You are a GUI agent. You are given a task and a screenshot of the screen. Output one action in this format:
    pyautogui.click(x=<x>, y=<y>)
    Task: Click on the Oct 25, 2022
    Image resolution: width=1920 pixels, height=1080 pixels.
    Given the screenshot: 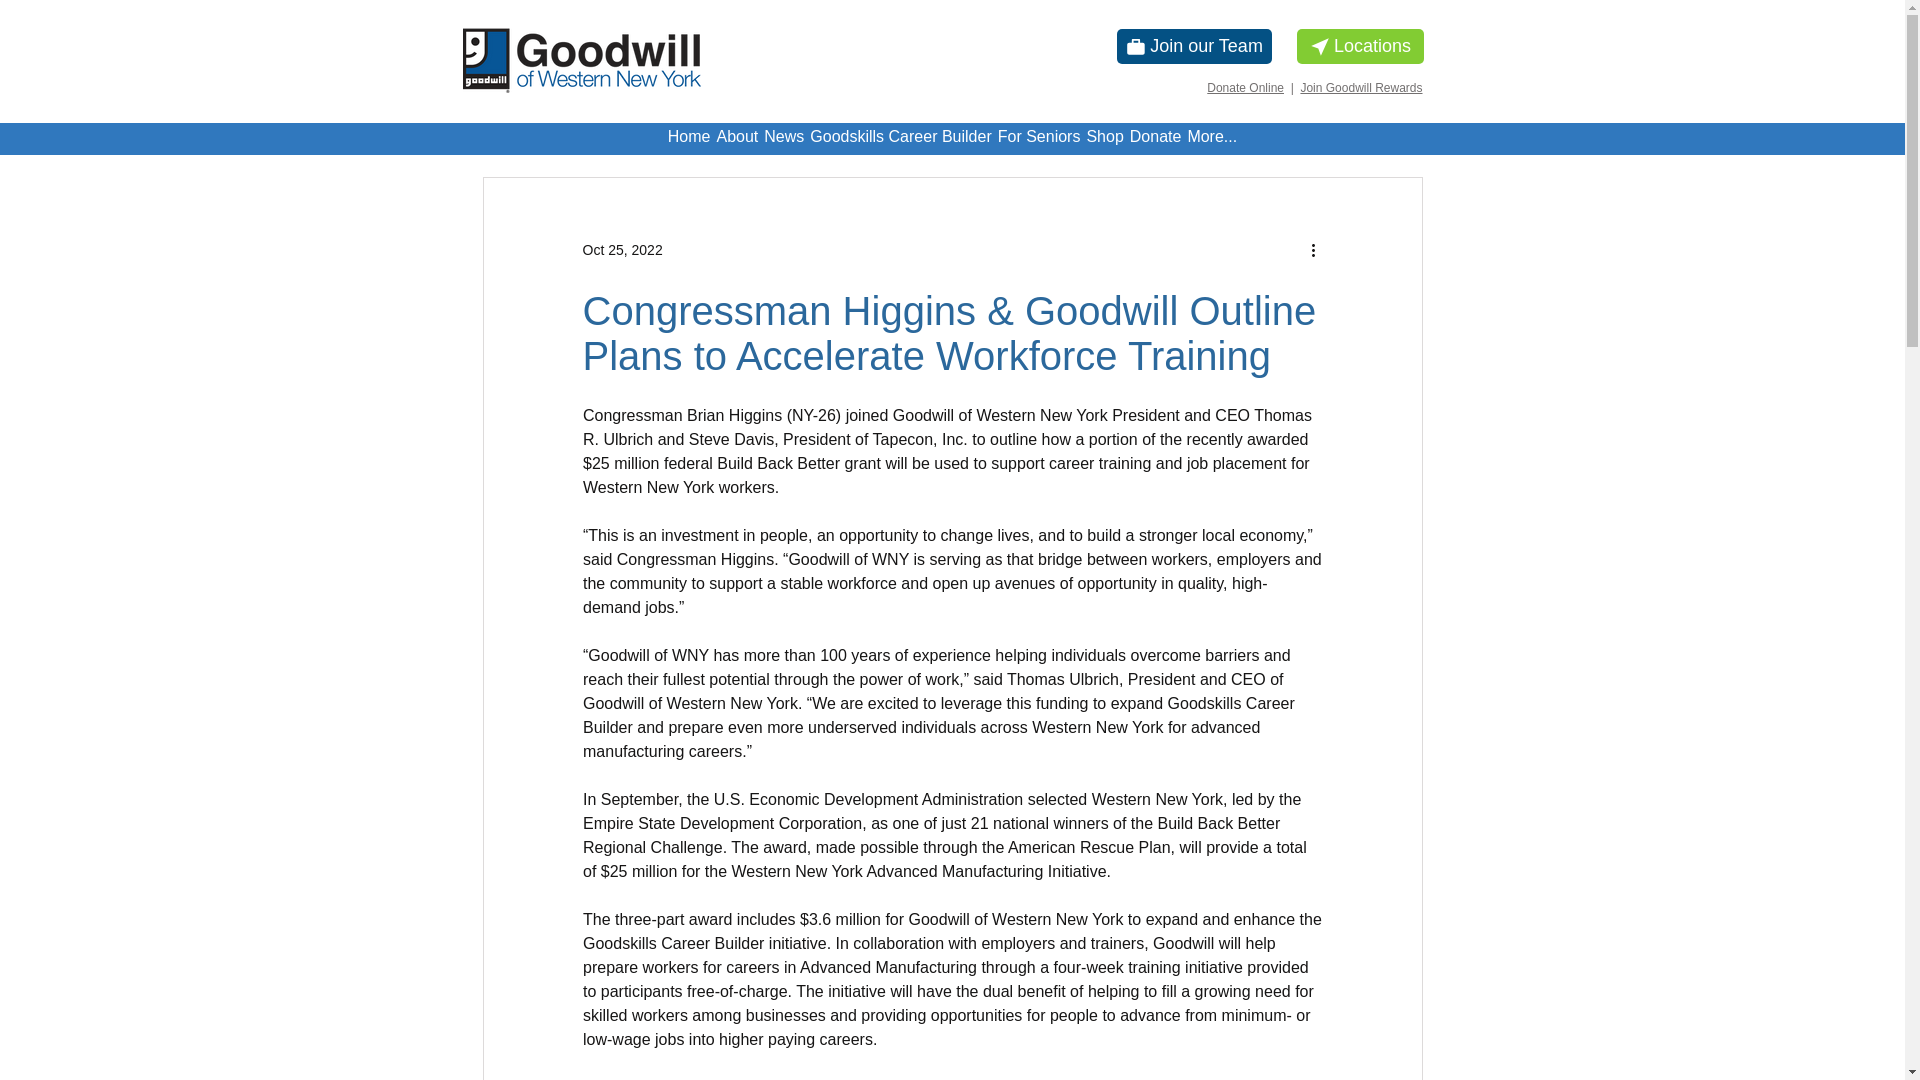 What is the action you would take?
    pyautogui.click(x=622, y=250)
    